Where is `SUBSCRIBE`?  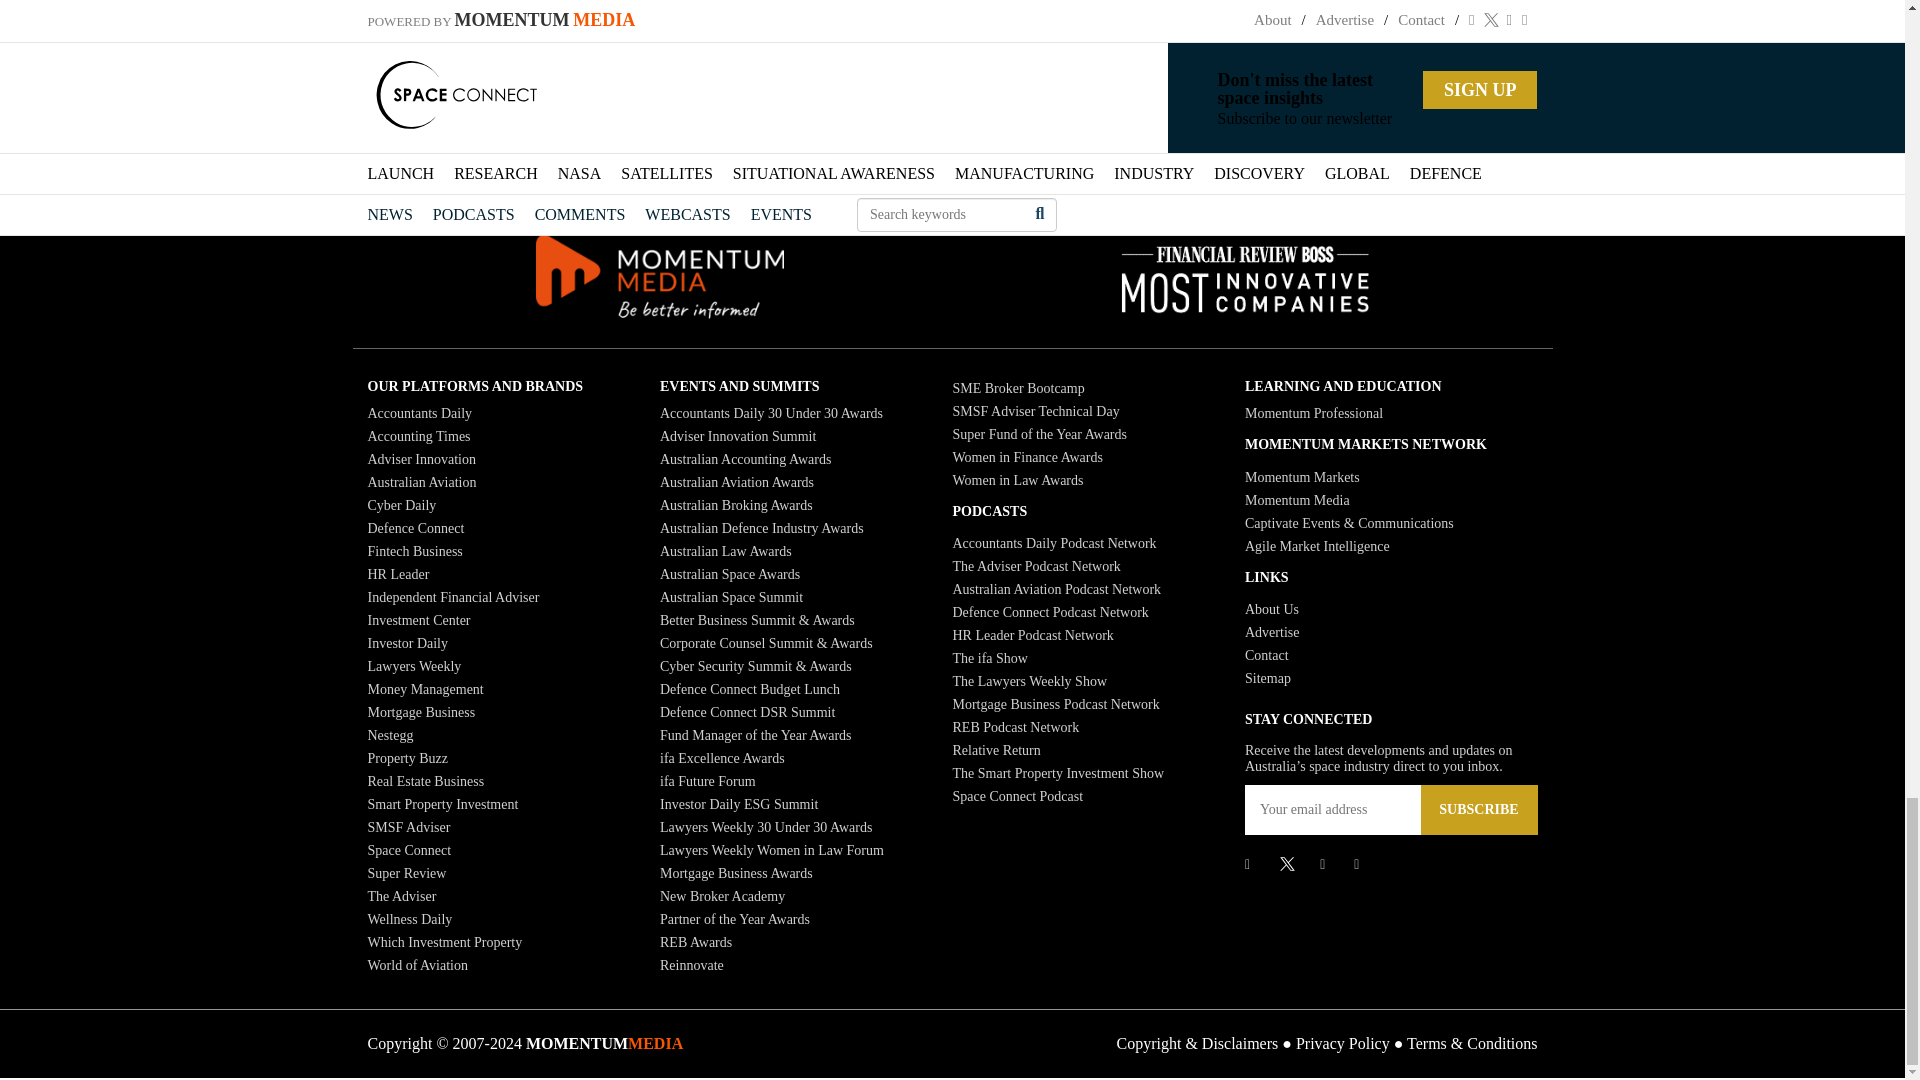 SUBSCRIBE is located at coordinates (1478, 810).